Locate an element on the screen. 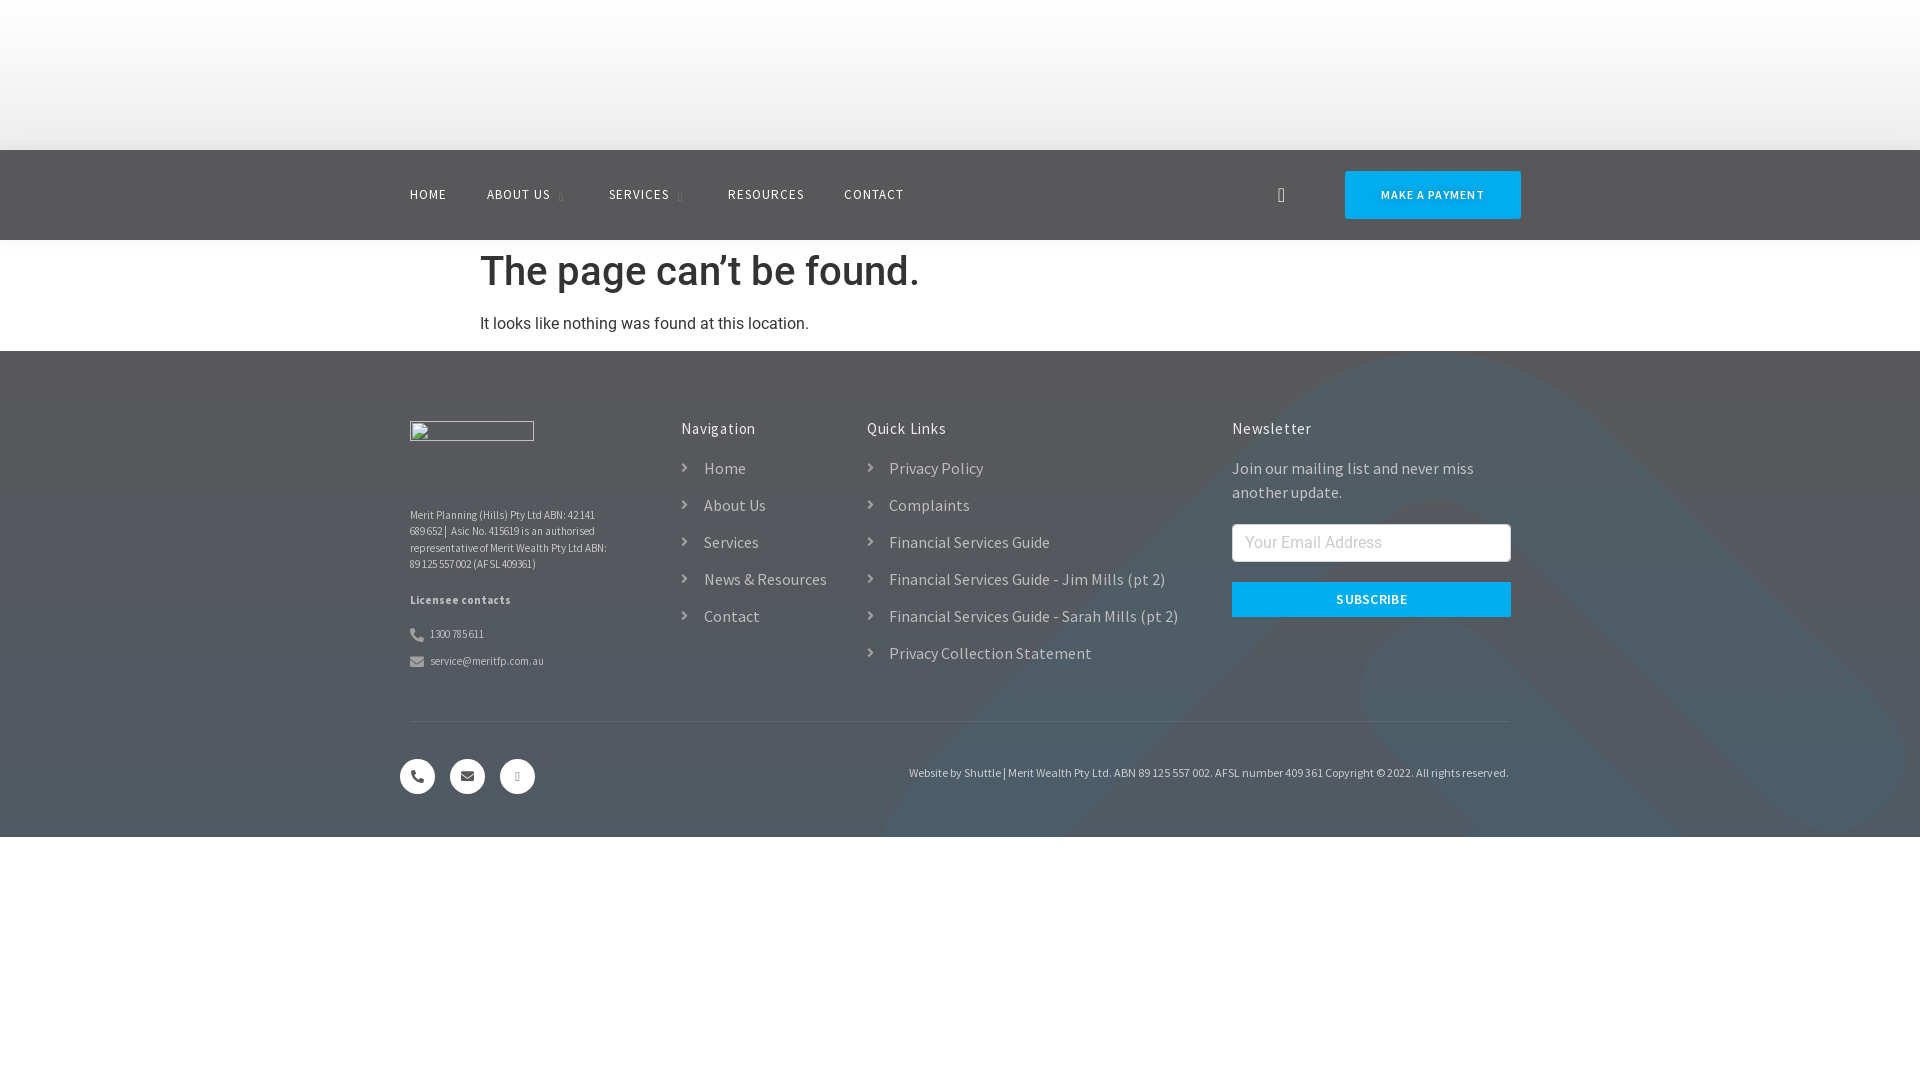 The image size is (1920, 1080). HOME is located at coordinates (428, 195).